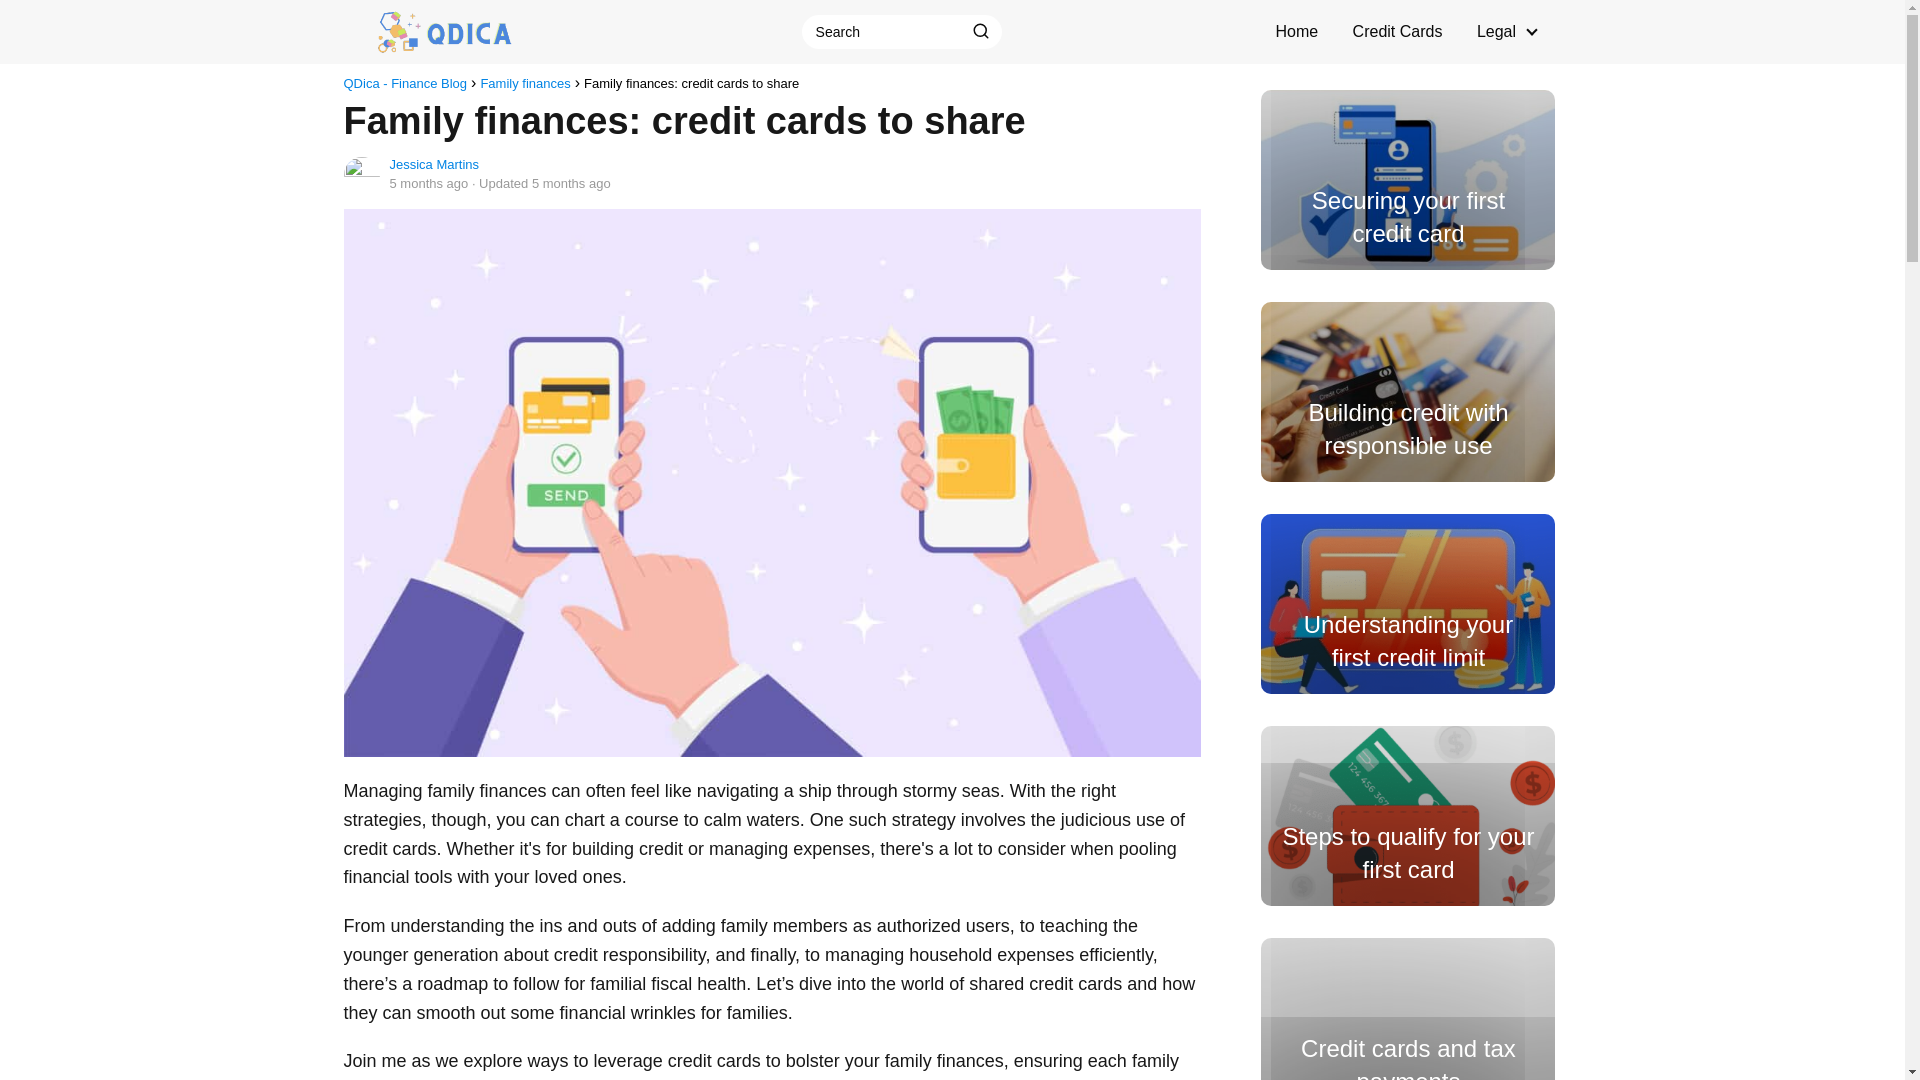 This screenshot has width=1920, height=1080. What do you see at coordinates (1296, 30) in the screenshot?
I see `Home` at bounding box center [1296, 30].